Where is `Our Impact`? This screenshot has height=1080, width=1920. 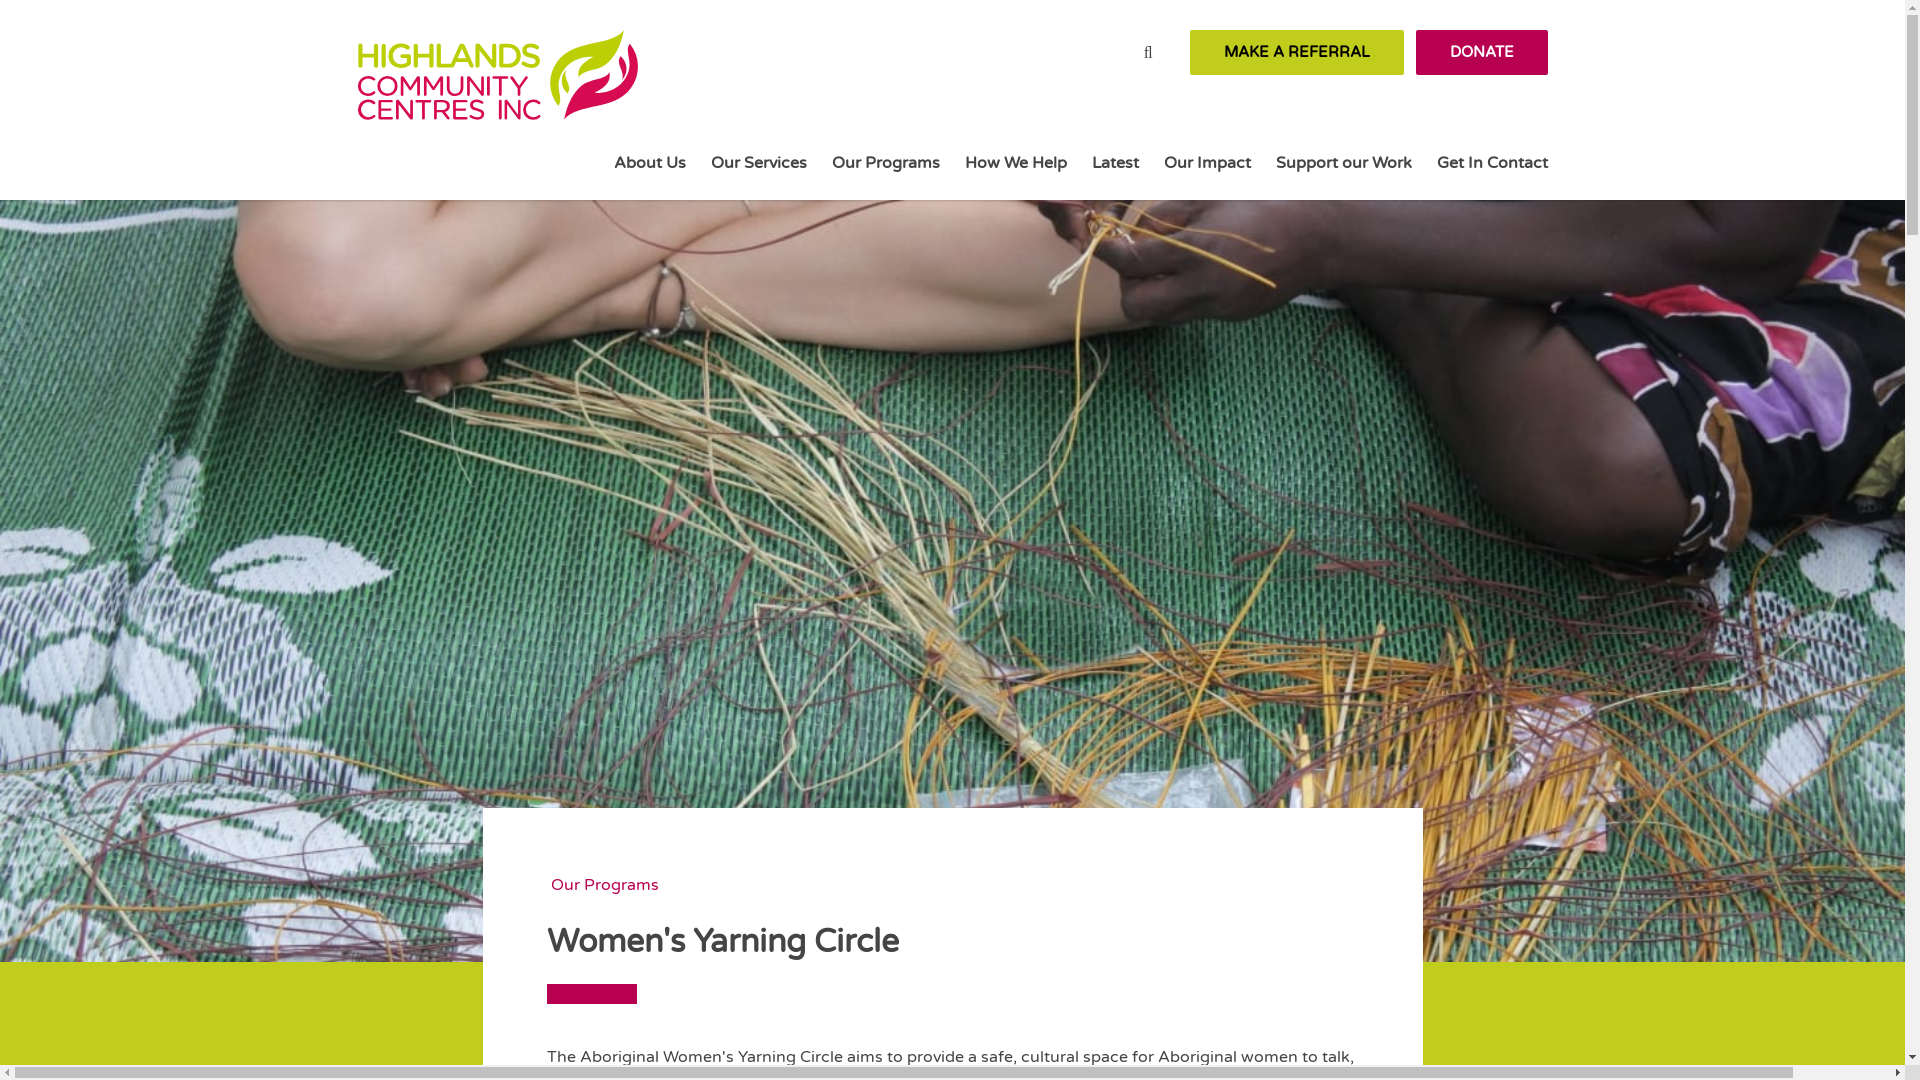 Our Impact is located at coordinates (1207, 163).